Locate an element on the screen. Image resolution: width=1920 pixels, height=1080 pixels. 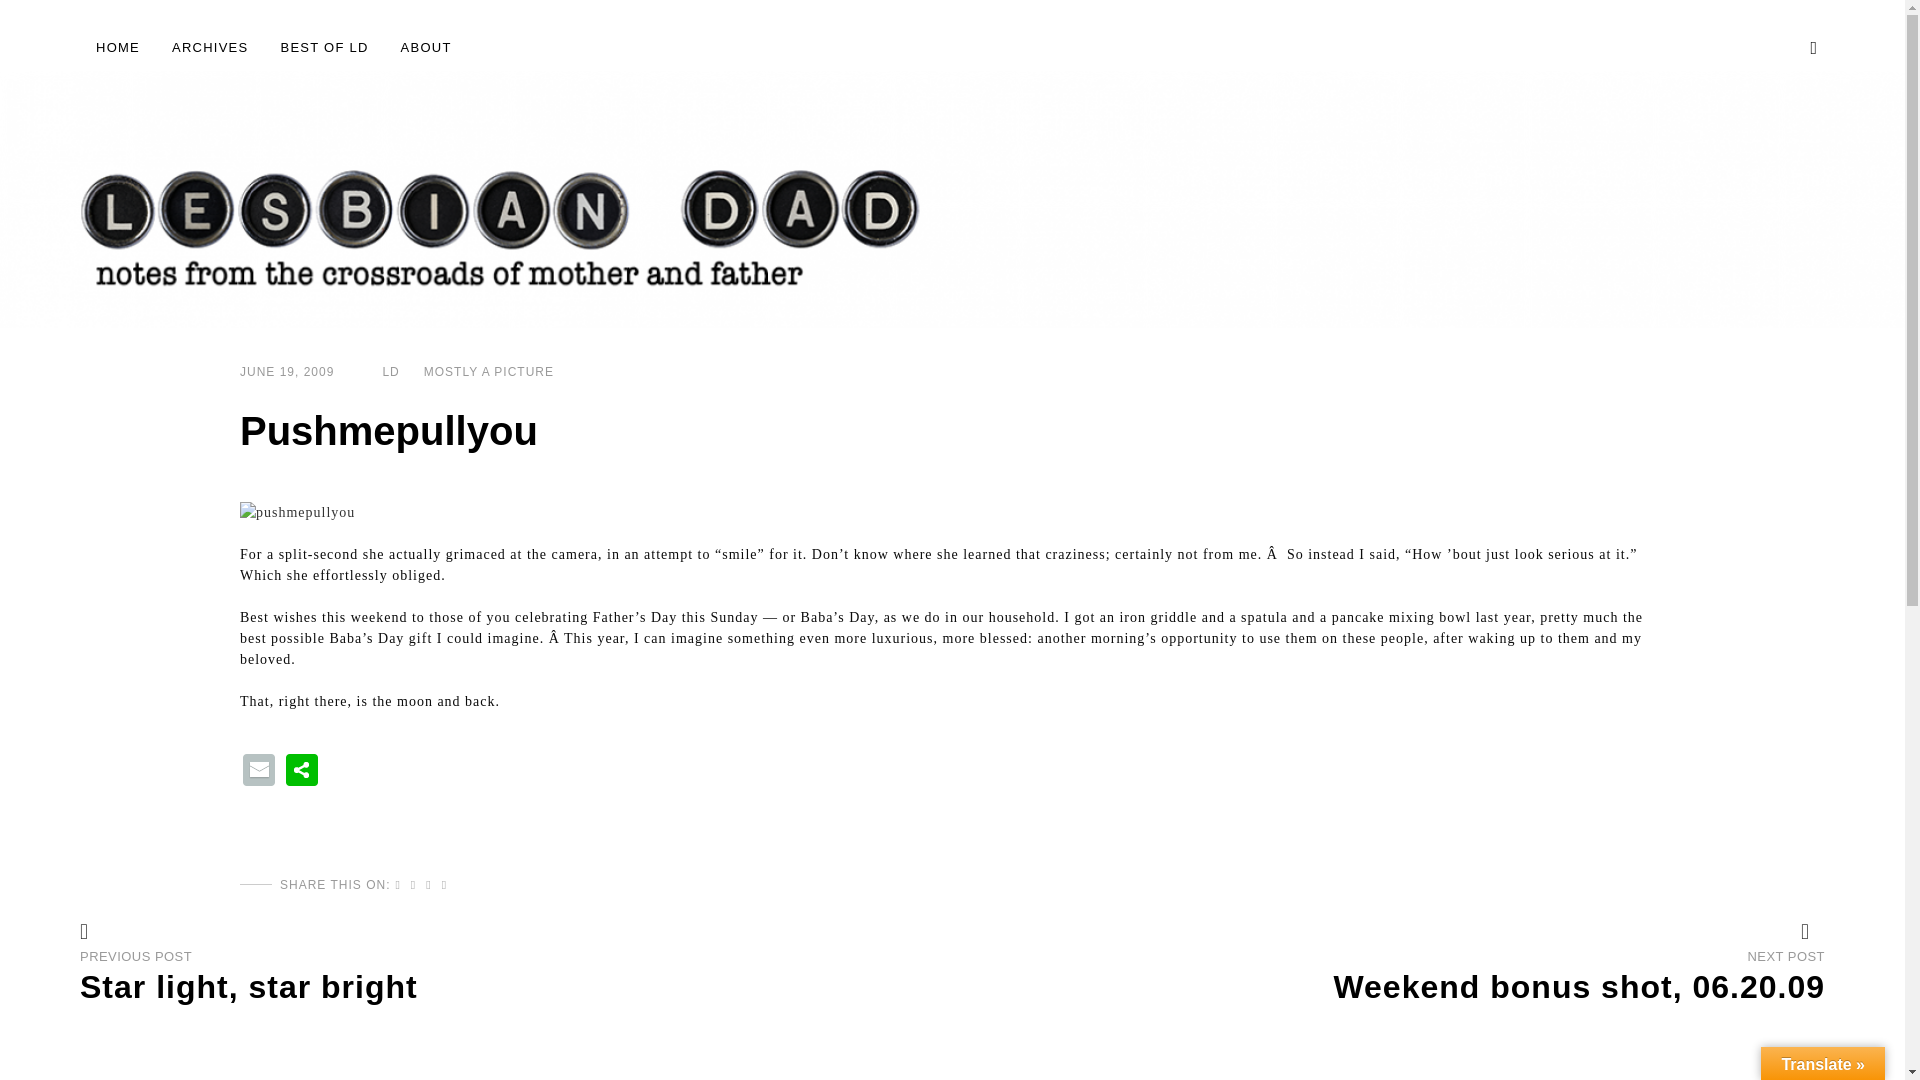
Pushmepullyou is located at coordinates (390, 372).